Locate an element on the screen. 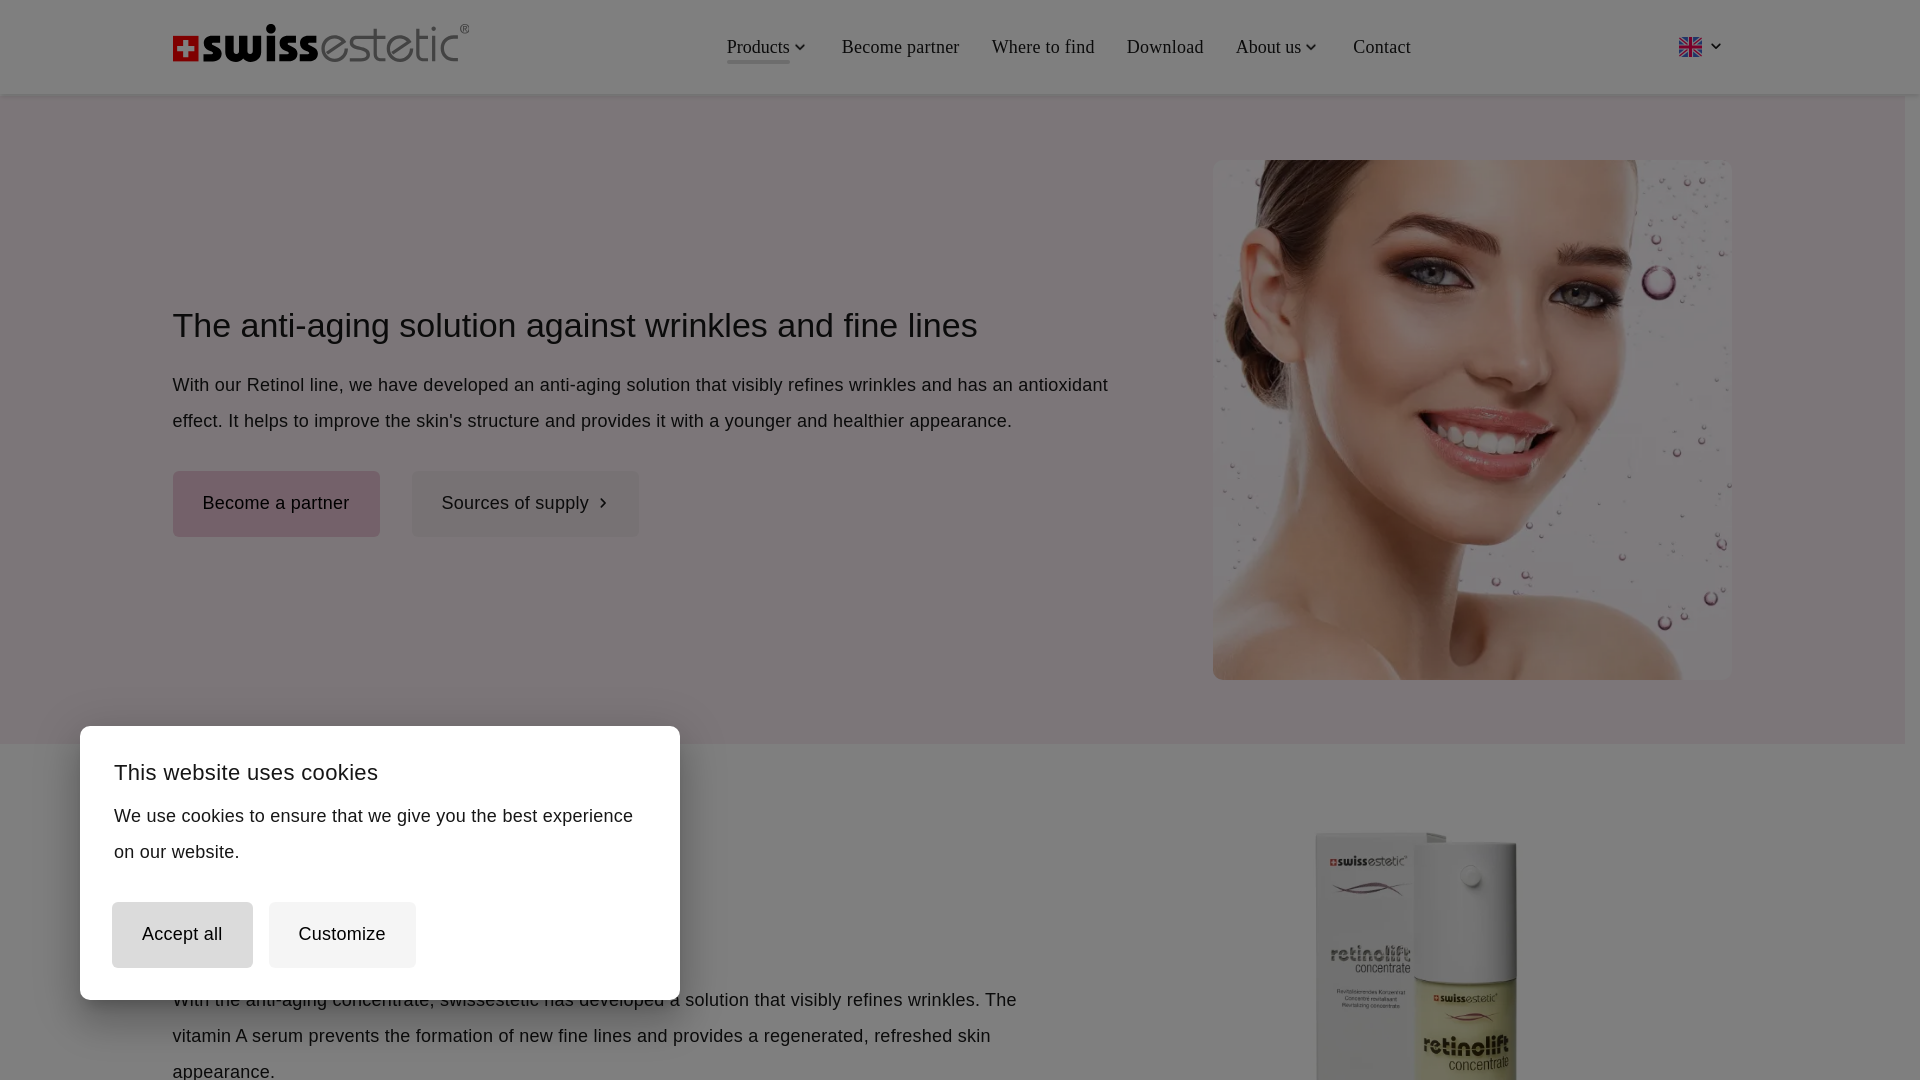 The height and width of the screenshot is (1080, 1920). Products is located at coordinates (768, 46).